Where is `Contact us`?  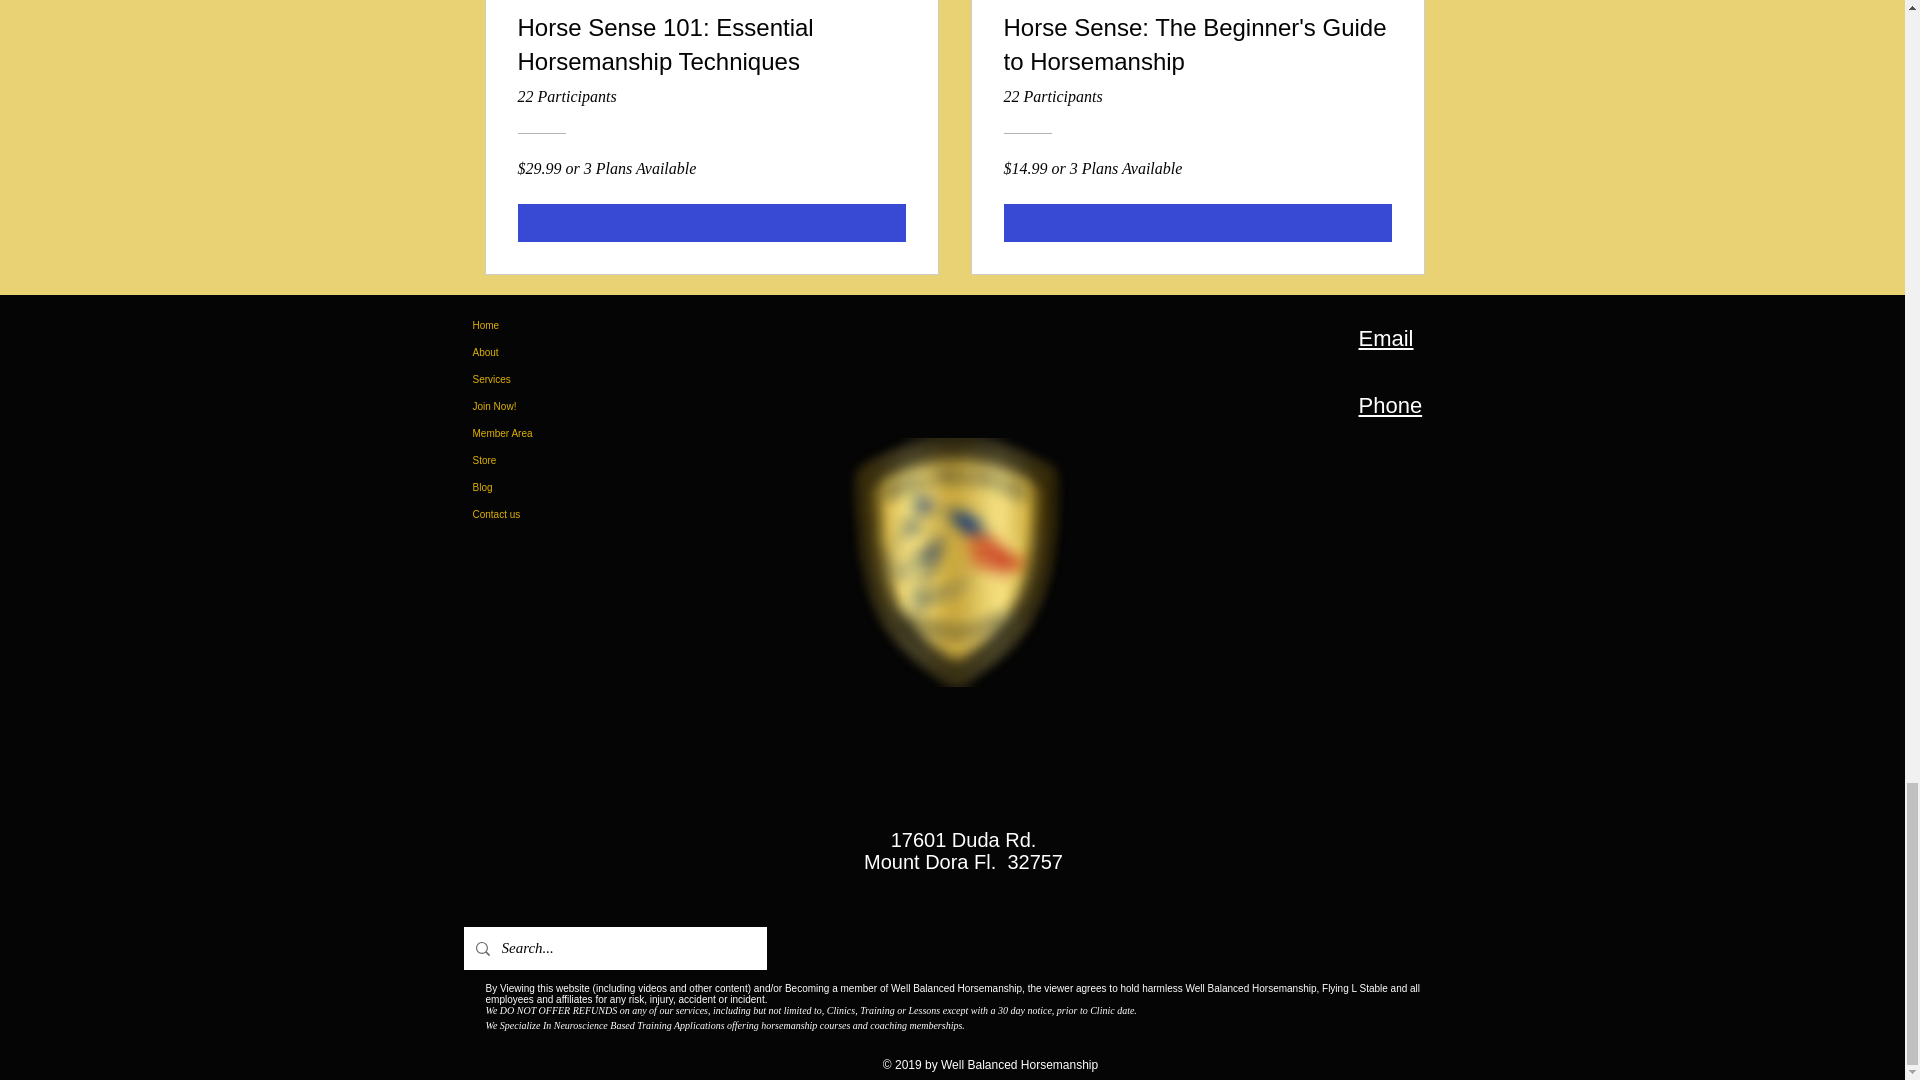
Contact us is located at coordinates (532, 514).